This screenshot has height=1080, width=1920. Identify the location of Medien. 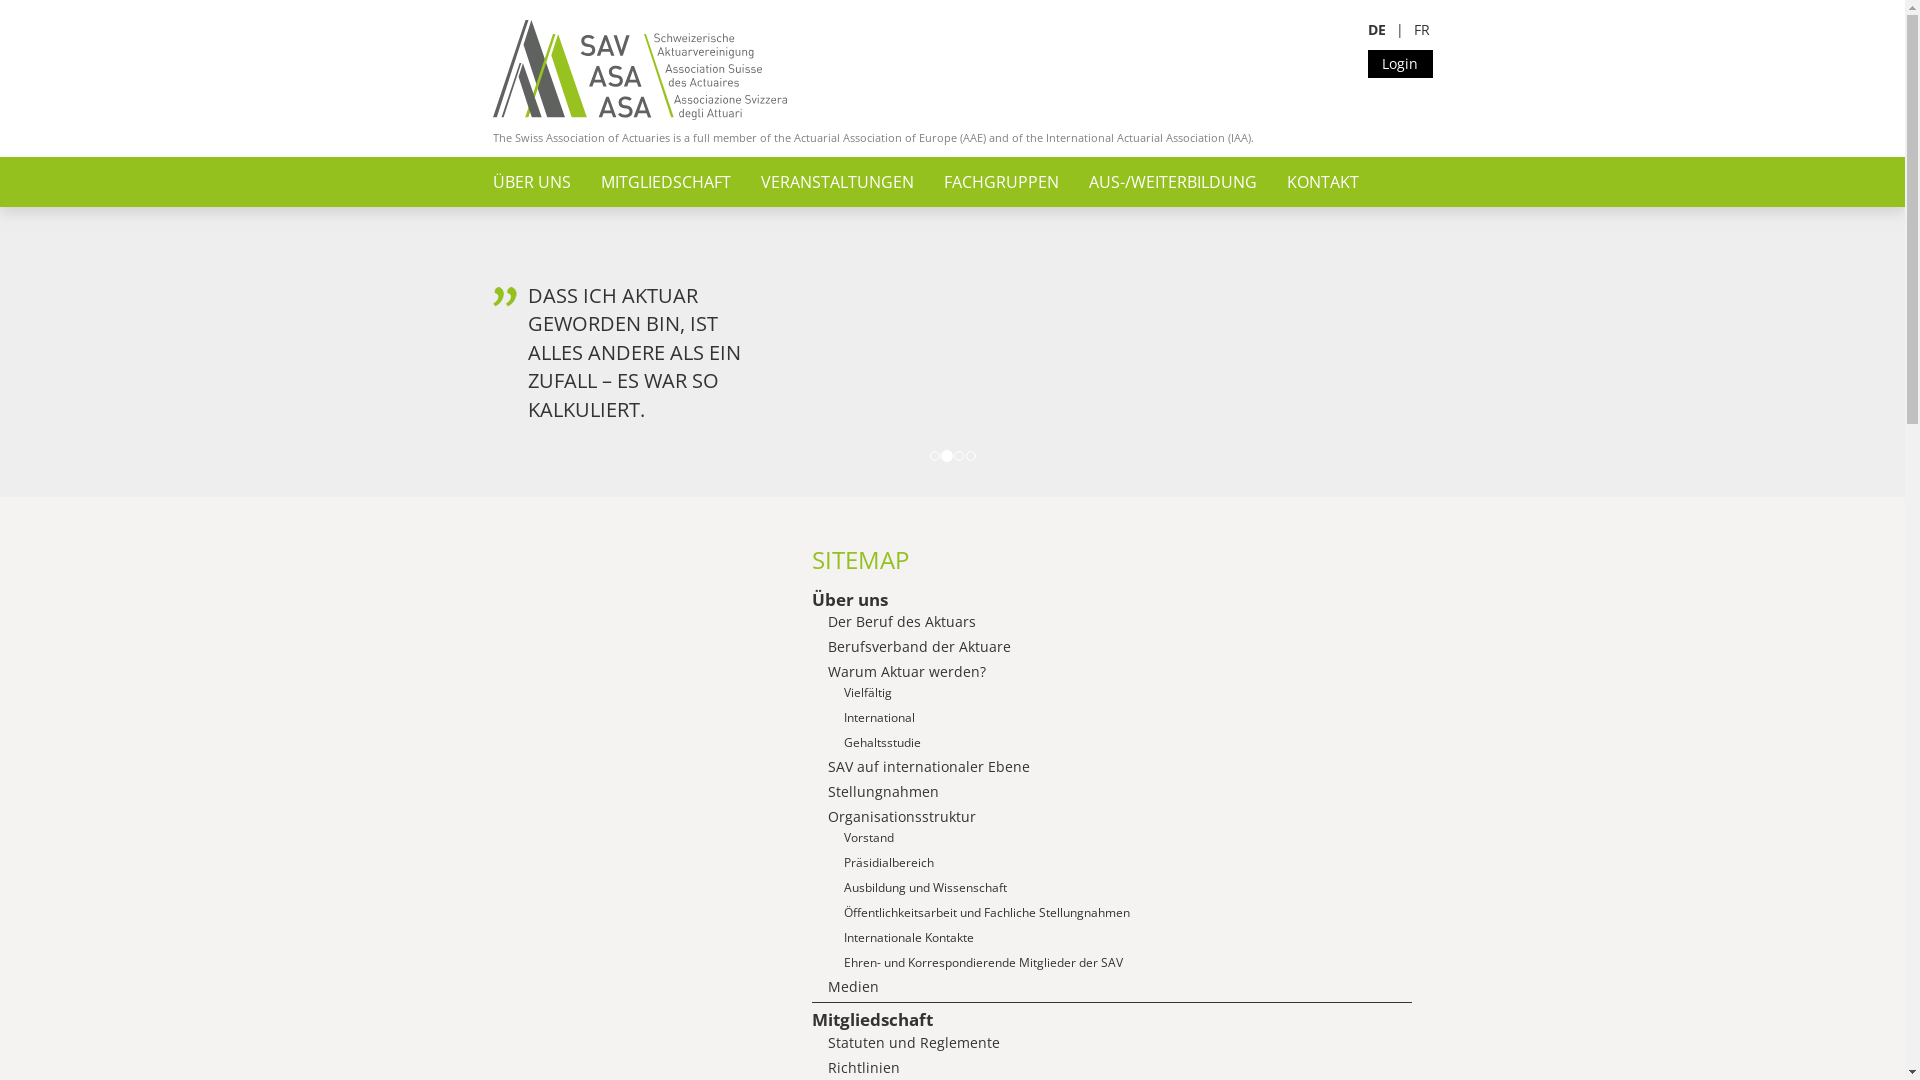
(854, 986).